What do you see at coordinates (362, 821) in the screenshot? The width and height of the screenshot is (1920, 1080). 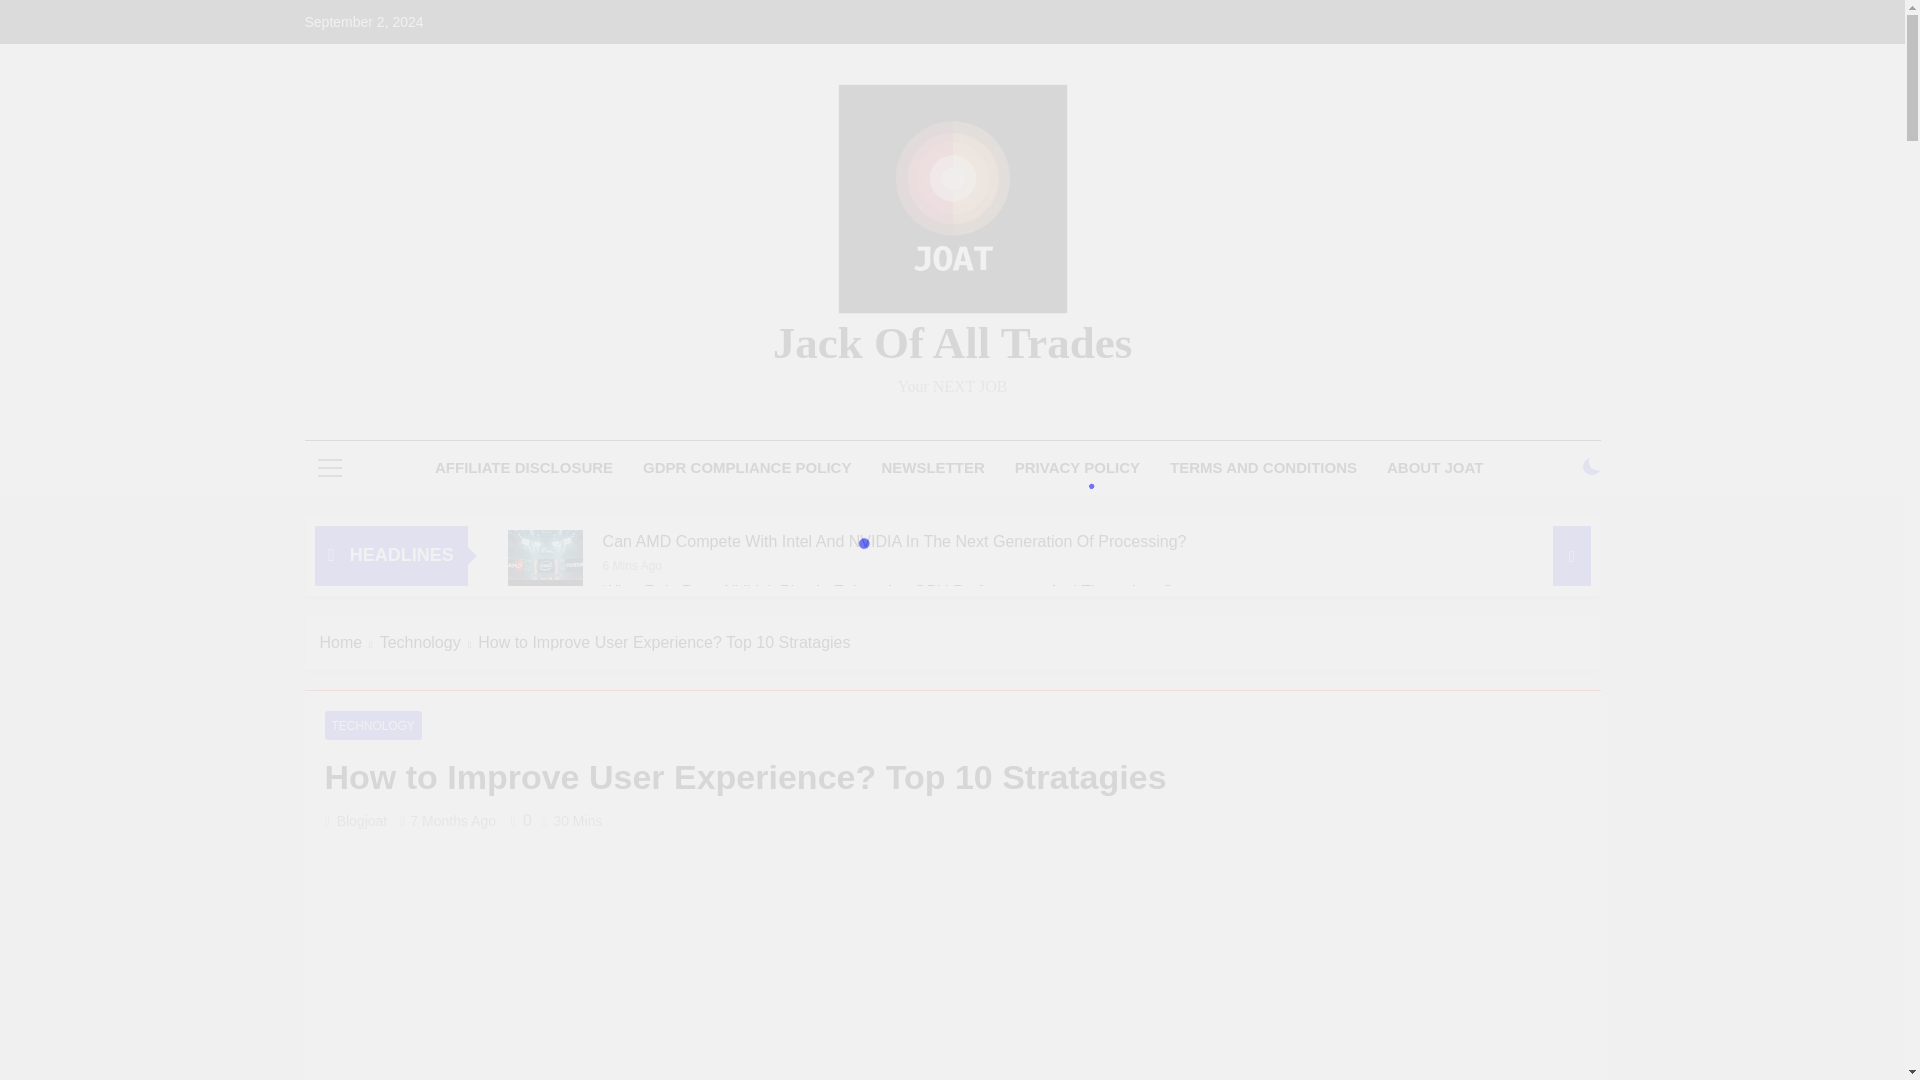 I see `Blogjoat` at bounding box center [362, 821].